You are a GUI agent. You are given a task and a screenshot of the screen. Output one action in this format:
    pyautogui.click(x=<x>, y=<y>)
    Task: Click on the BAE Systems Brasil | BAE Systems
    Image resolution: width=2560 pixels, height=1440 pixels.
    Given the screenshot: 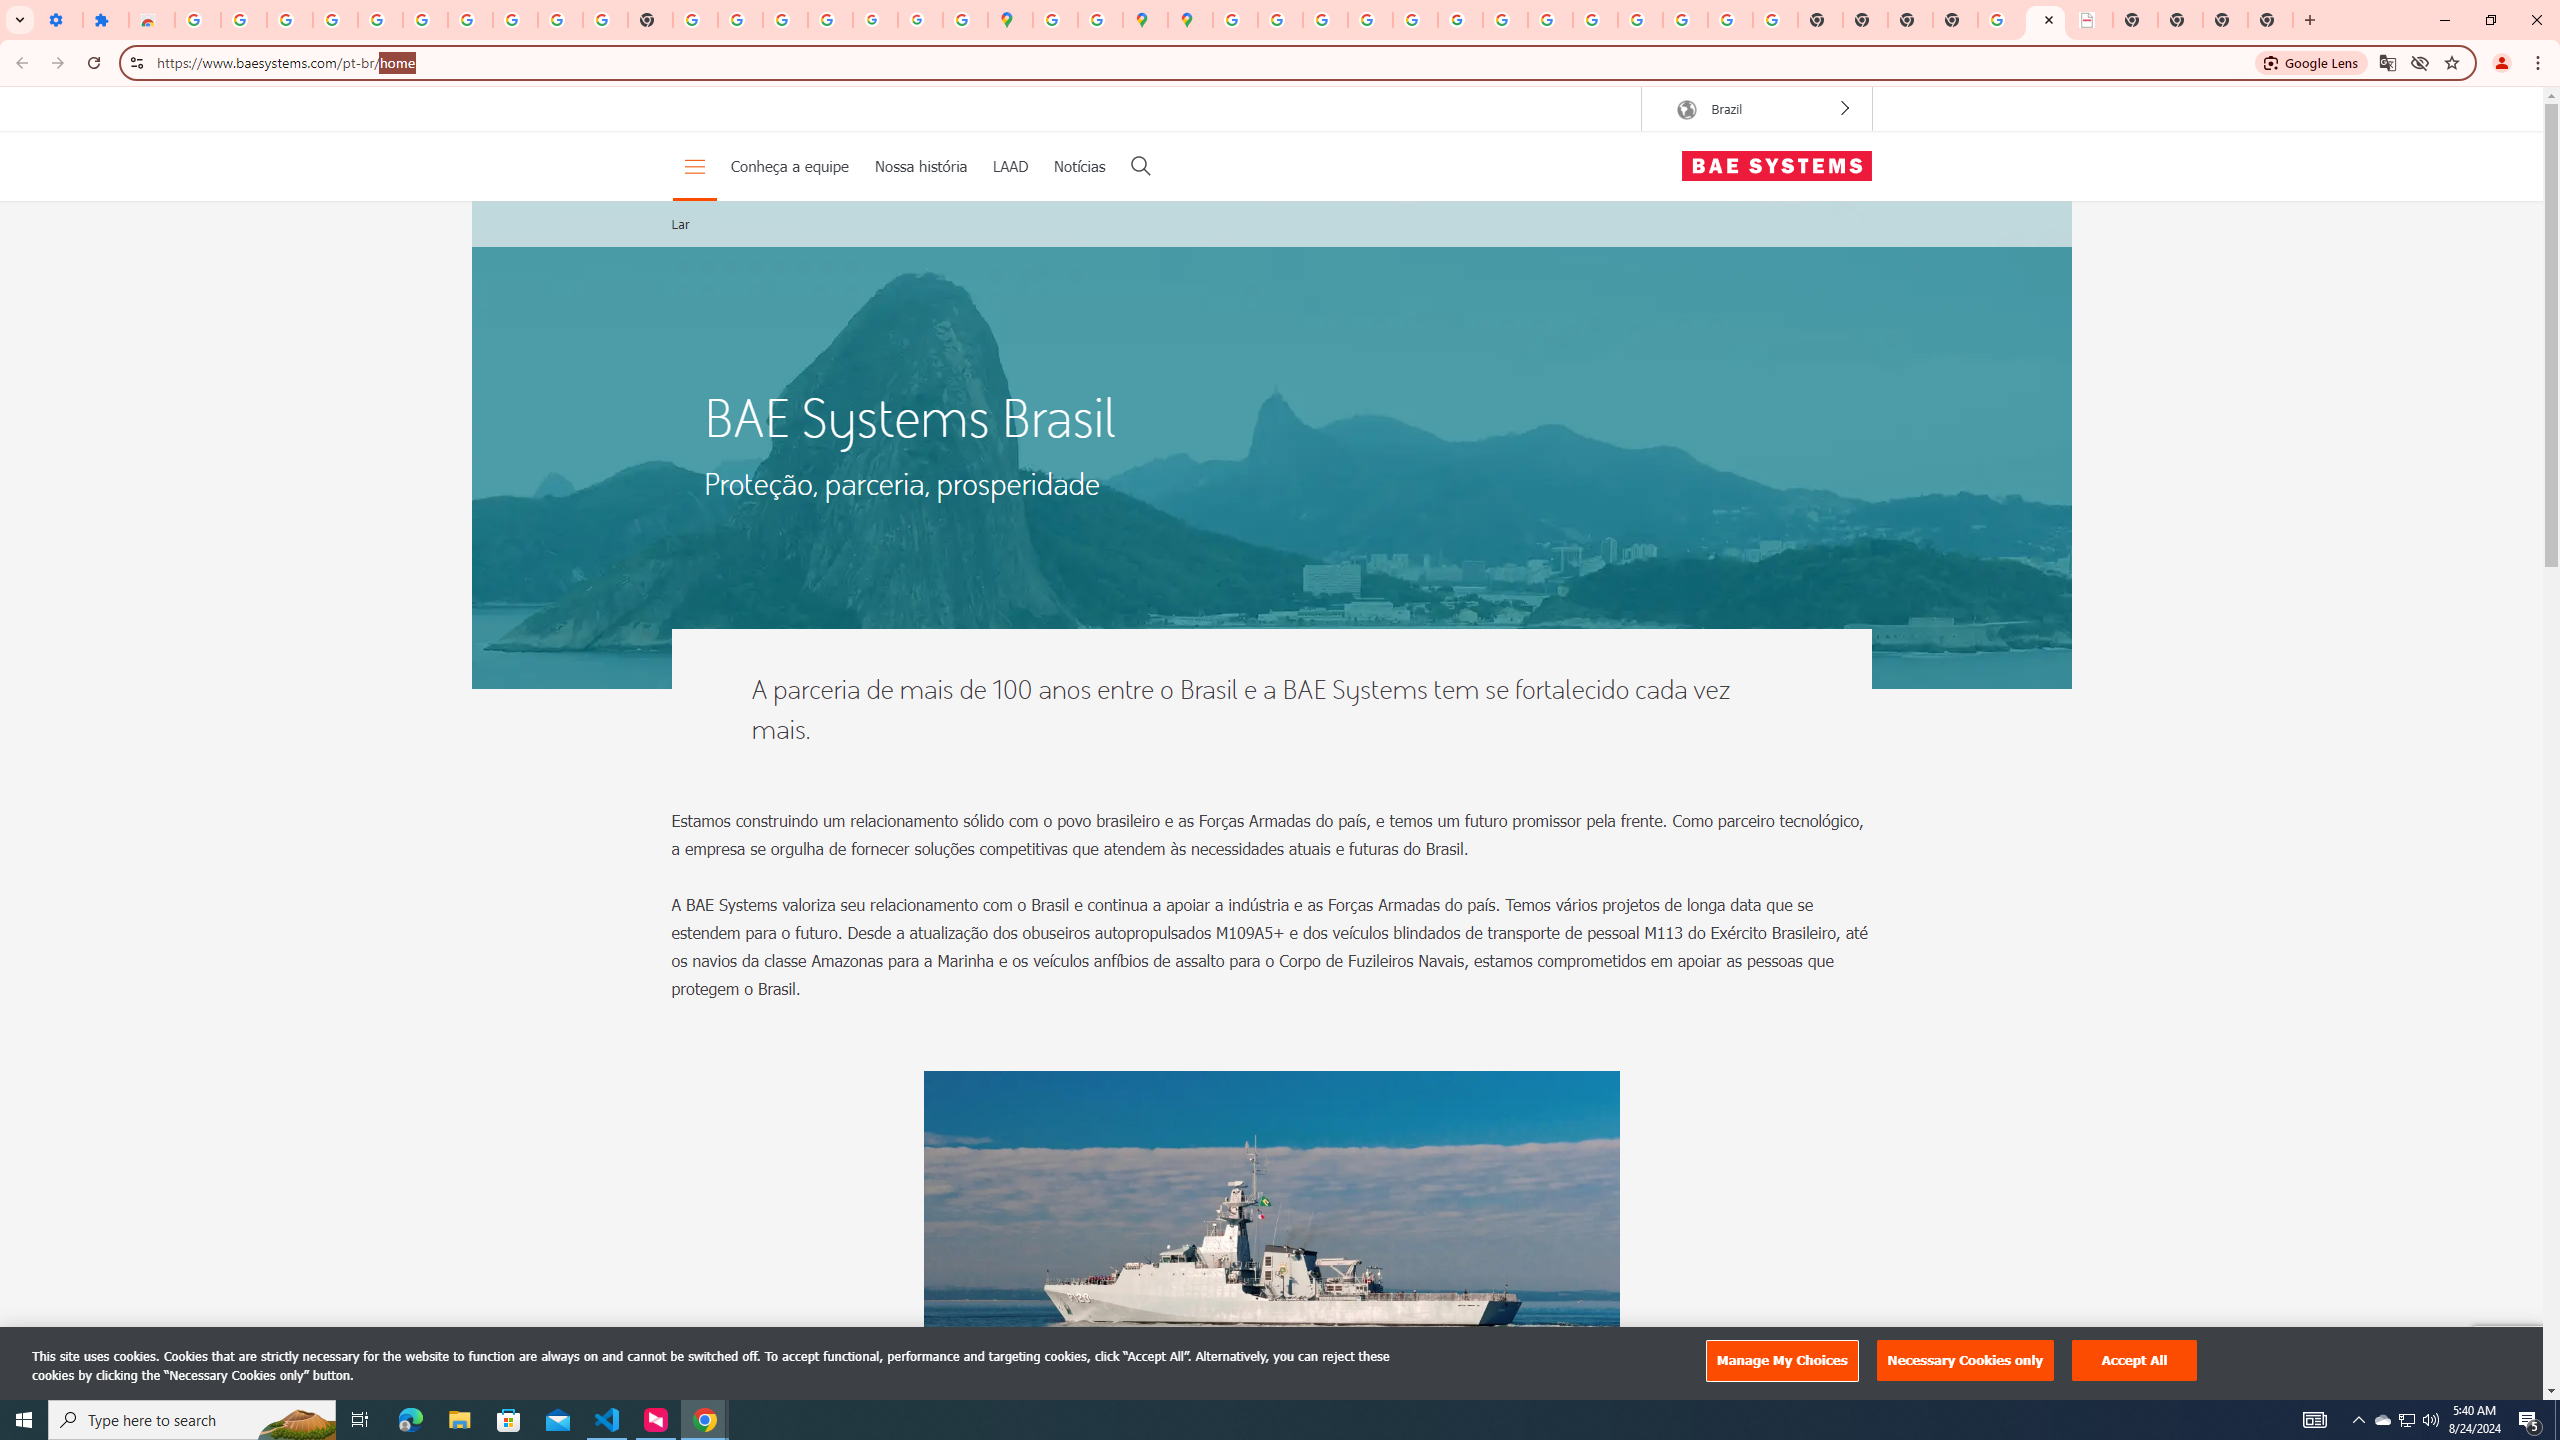 What is the action you would take?
    pyautogui.click(x=2090, y=20)
    